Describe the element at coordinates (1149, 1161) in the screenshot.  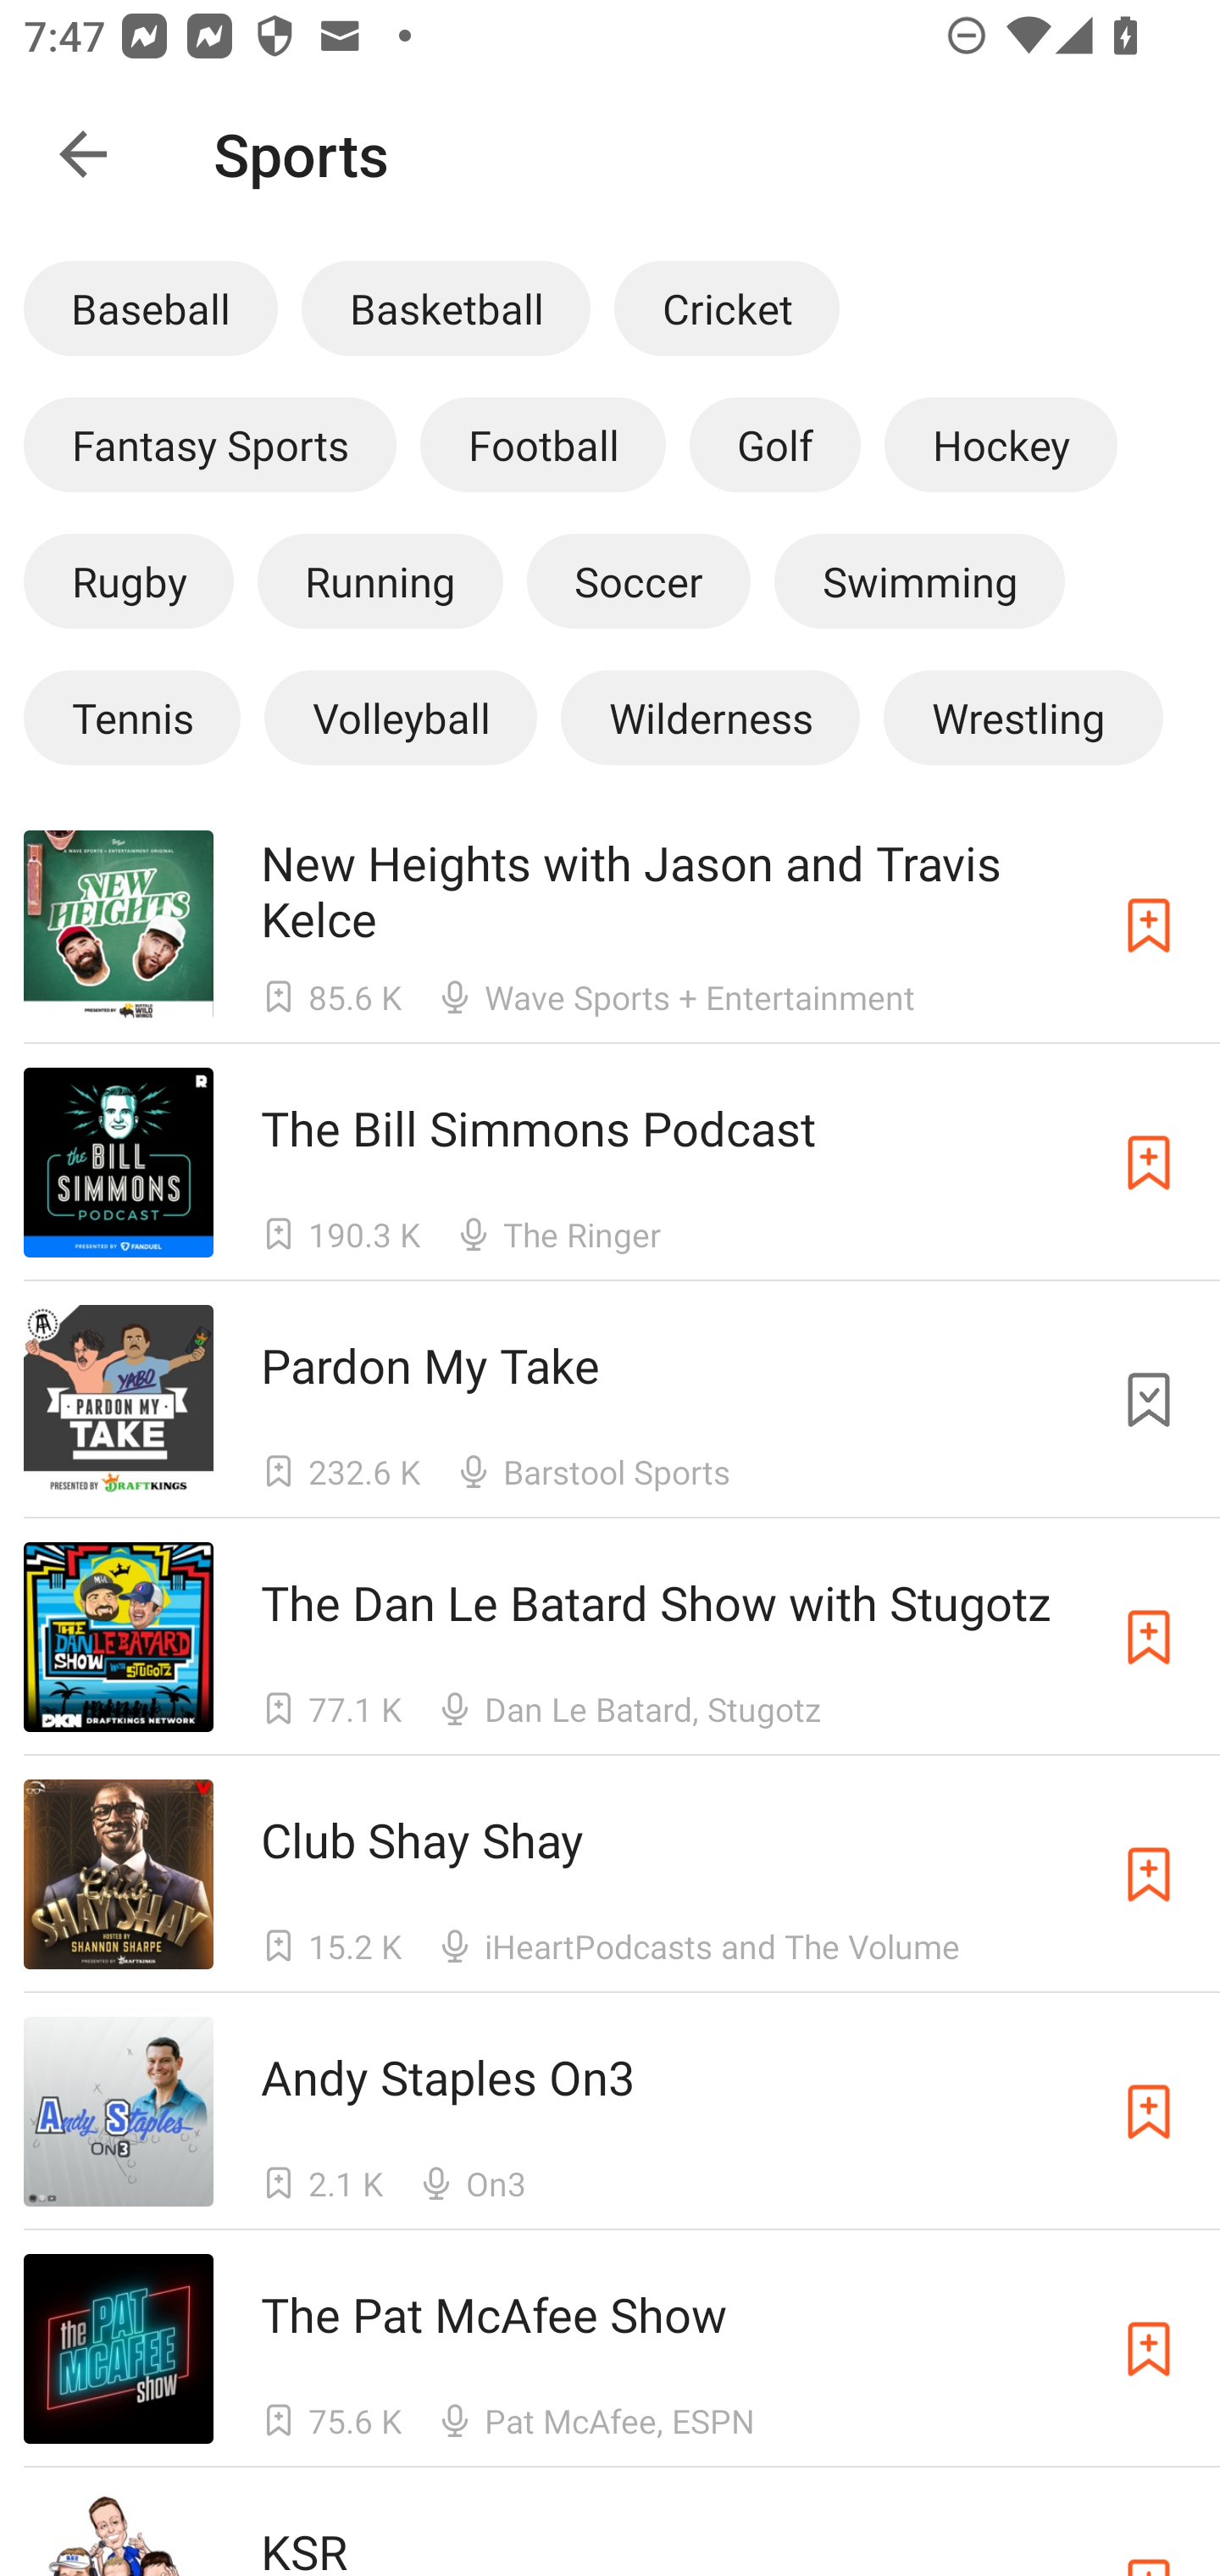
I see `Subscribe` at that location.